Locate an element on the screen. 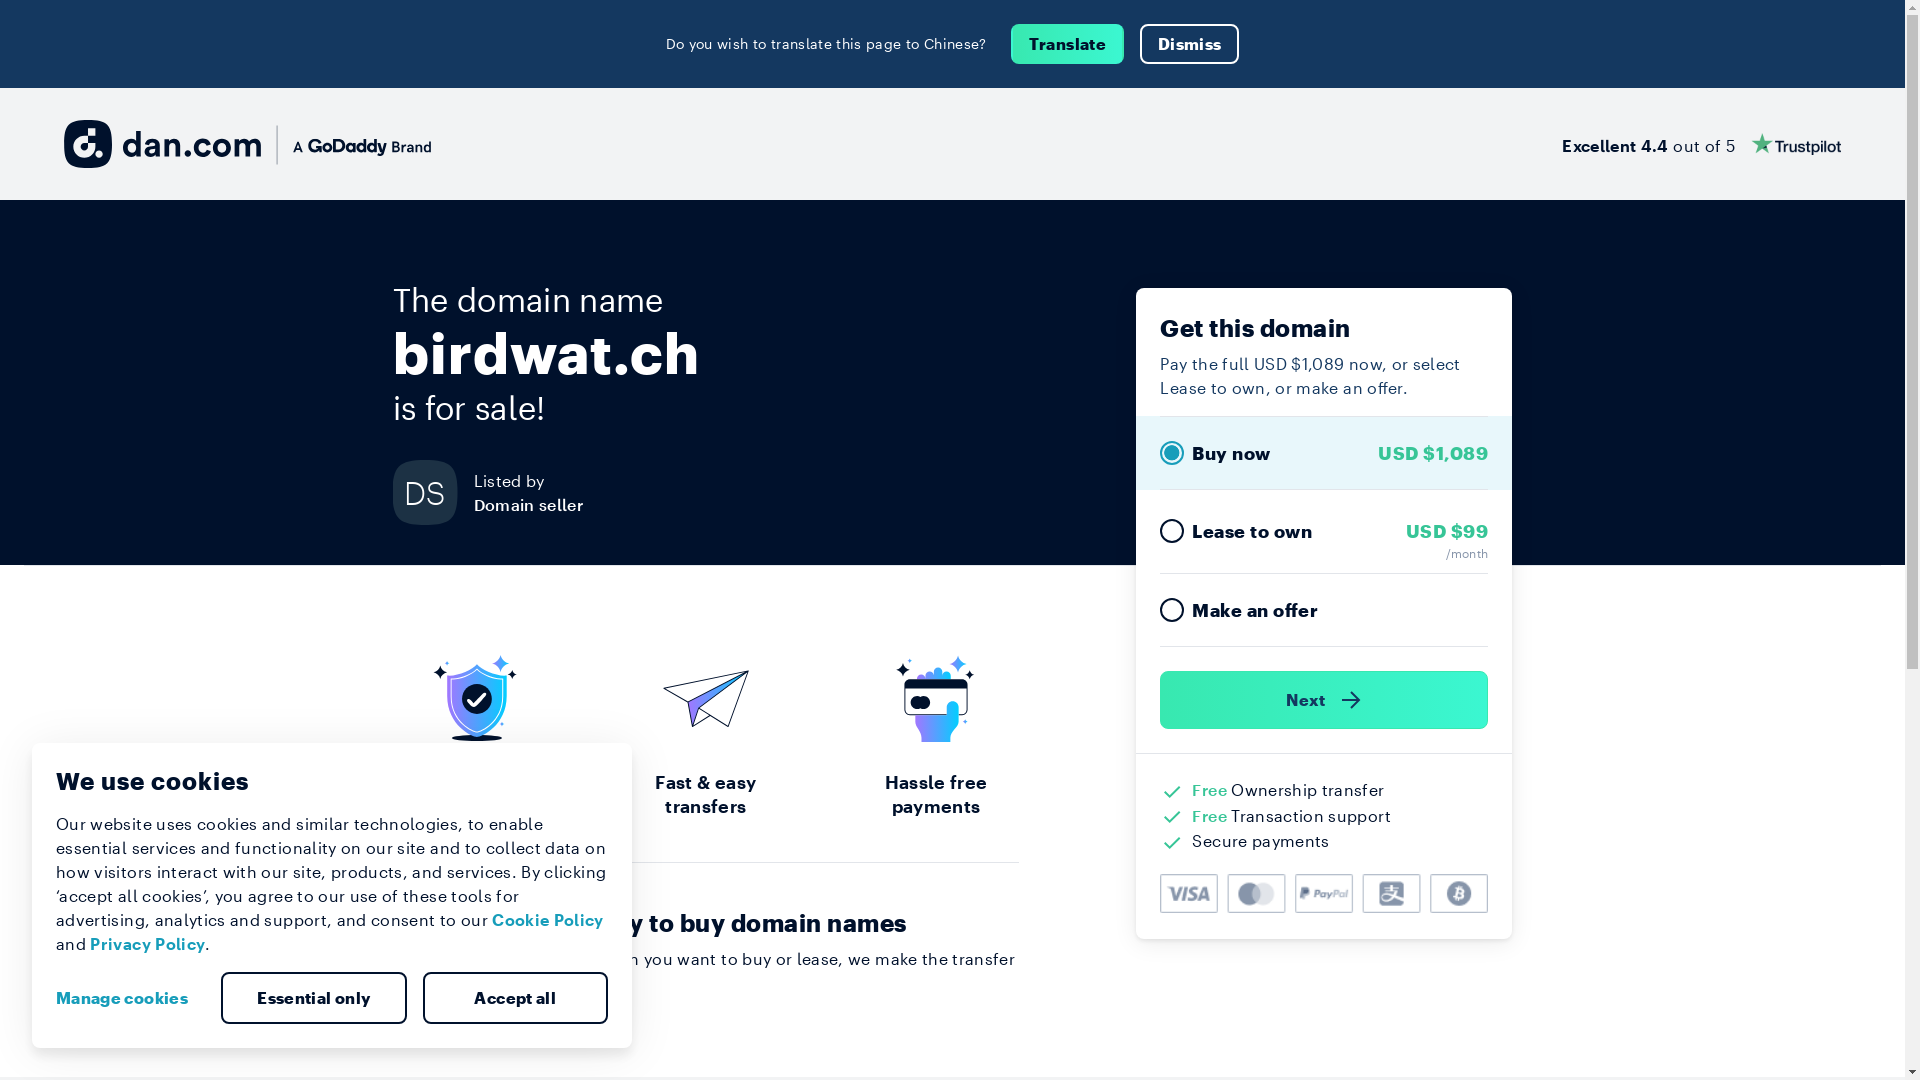 Image resolution: width=1920 pixels, height=1080 pixels. Essential only is located at coordinates (314, 998).